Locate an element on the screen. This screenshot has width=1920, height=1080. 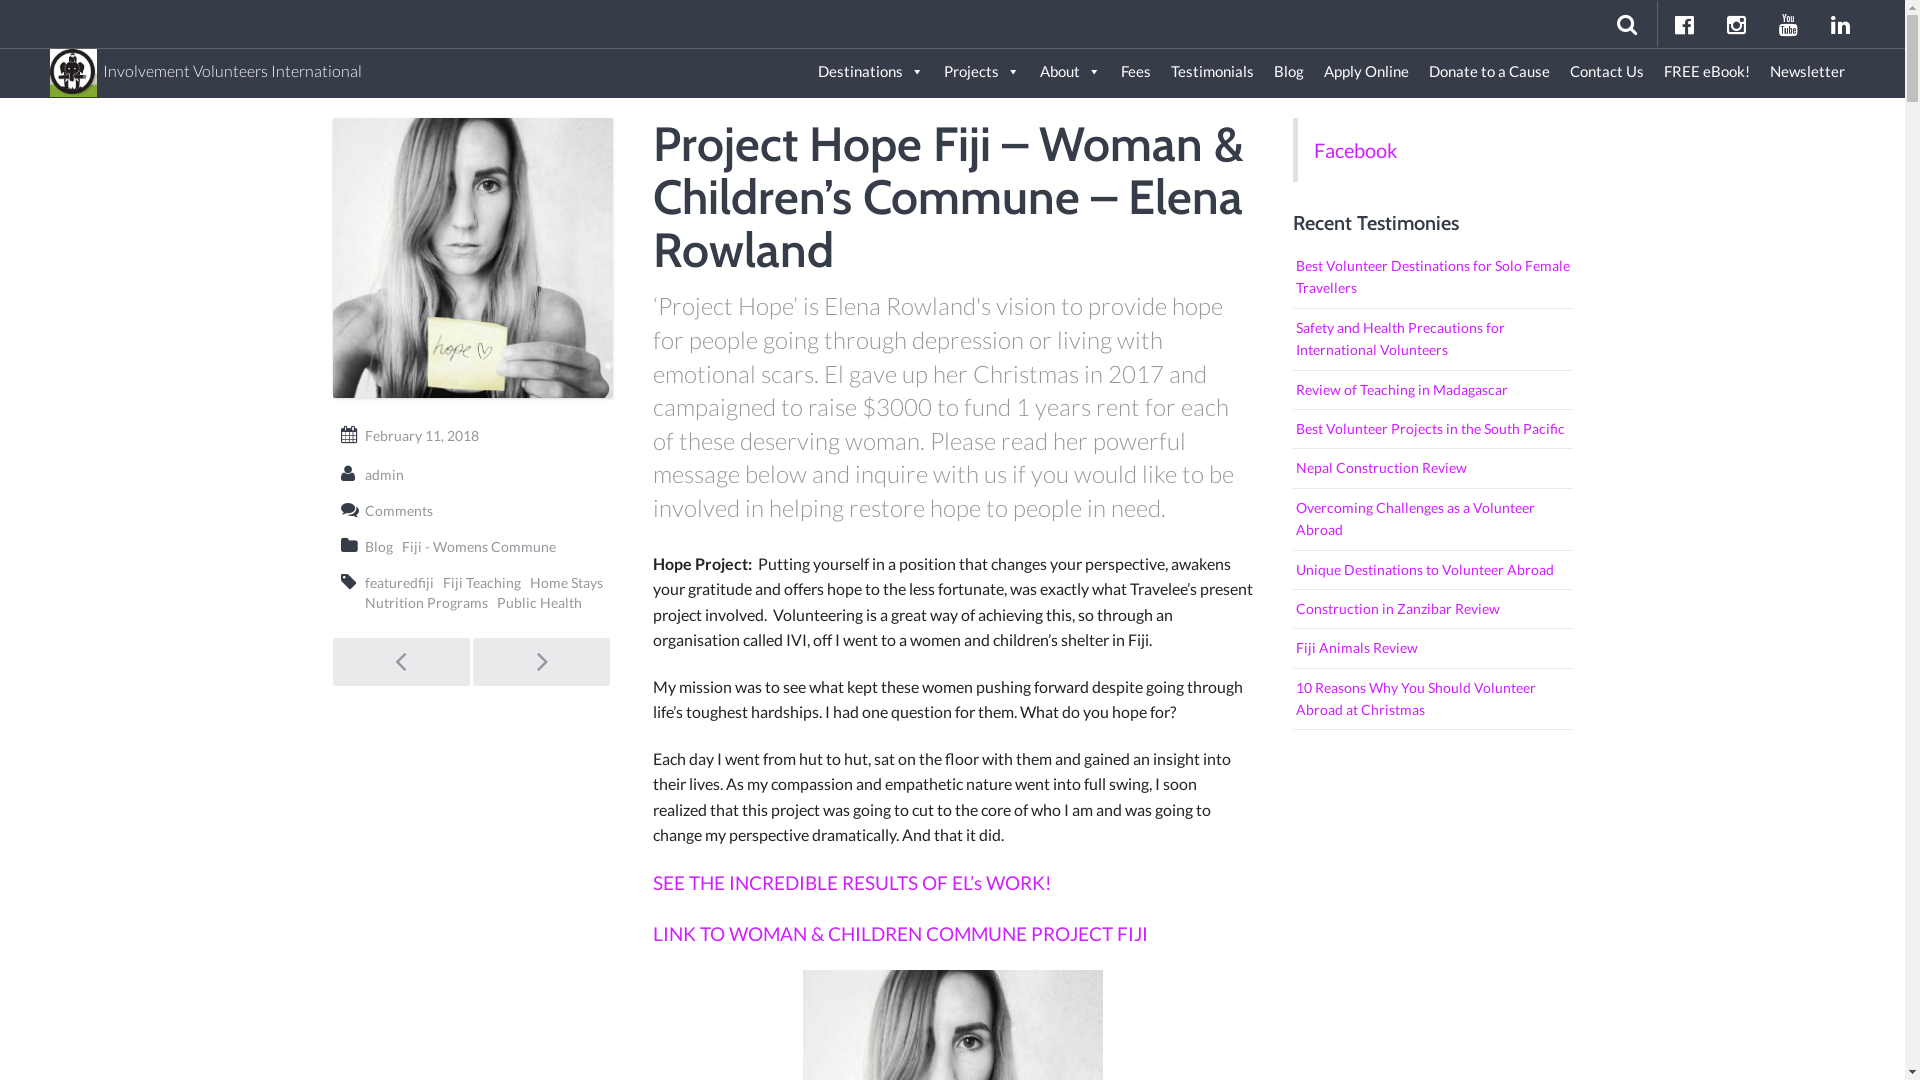
Newsletter is located at coordinates (1808, 72).